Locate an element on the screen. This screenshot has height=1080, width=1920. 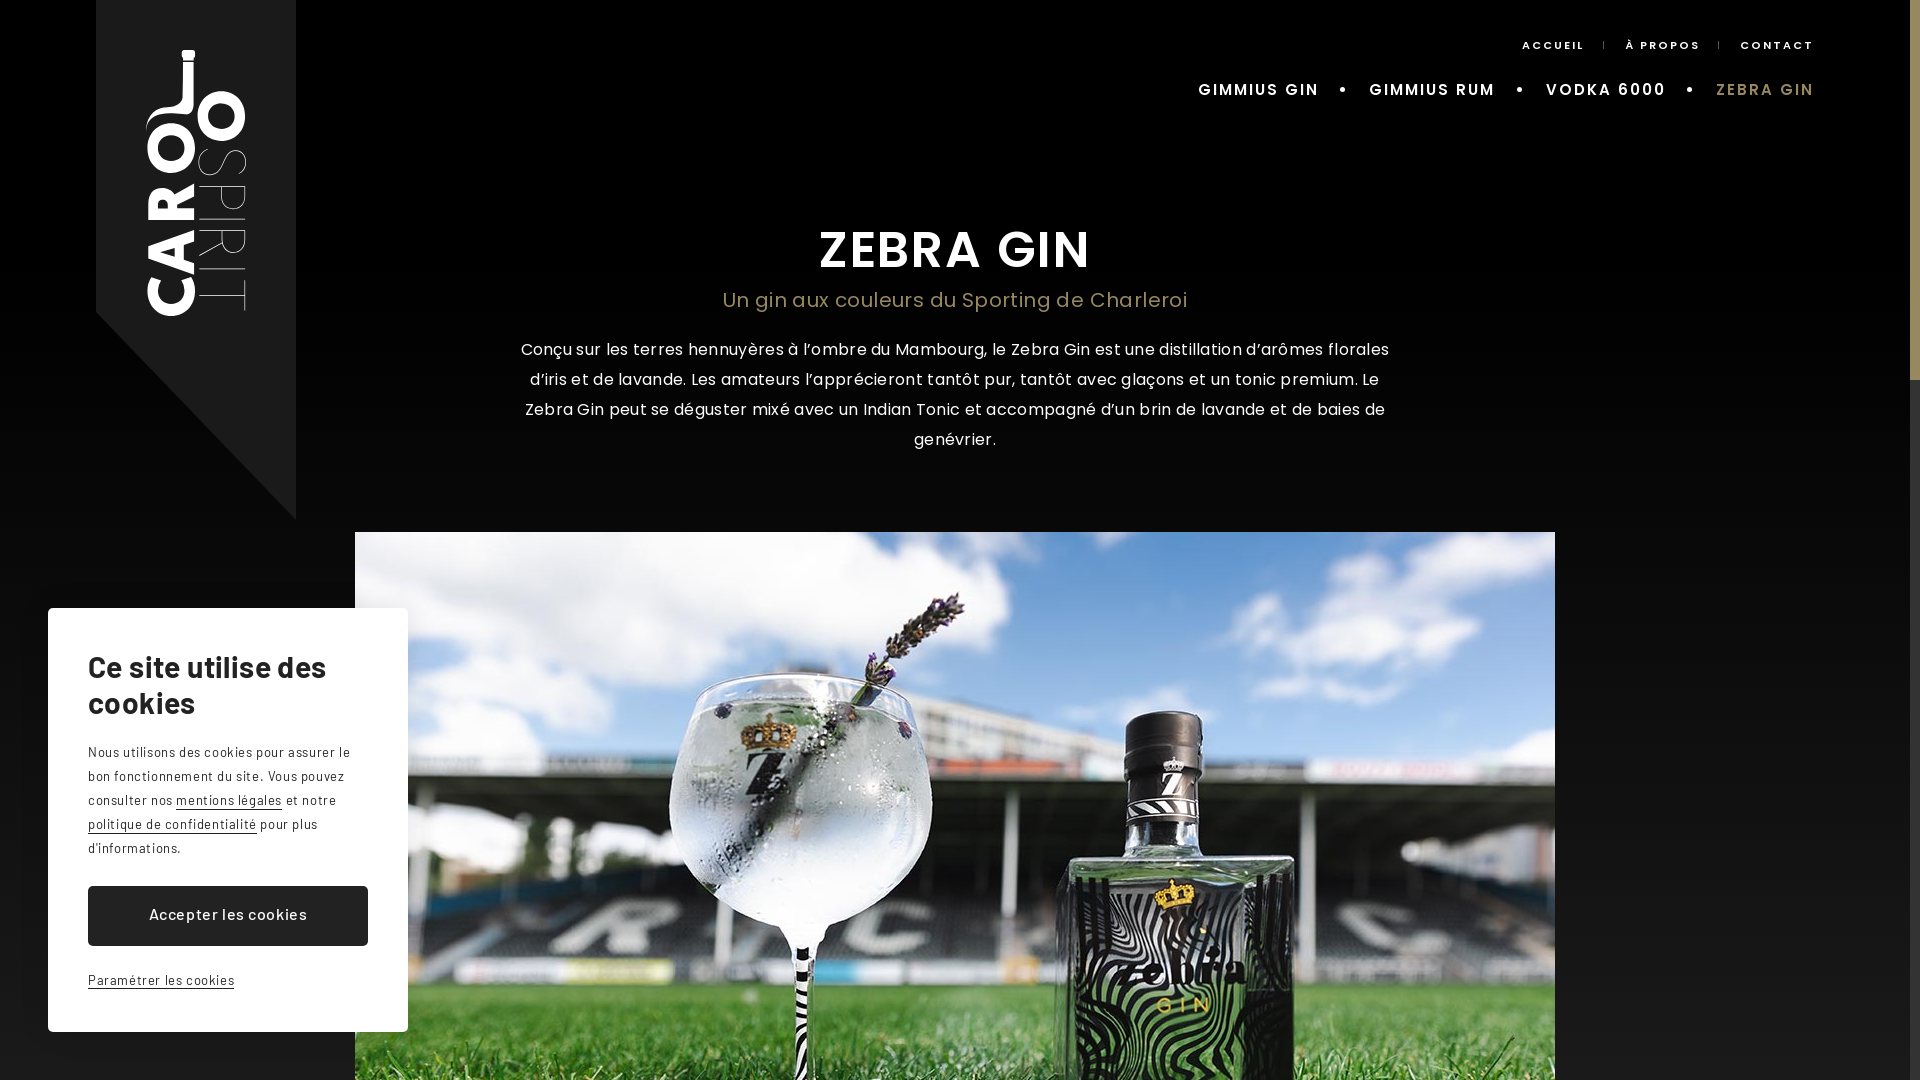
CONTACT is located at coordinates (1777, 45).